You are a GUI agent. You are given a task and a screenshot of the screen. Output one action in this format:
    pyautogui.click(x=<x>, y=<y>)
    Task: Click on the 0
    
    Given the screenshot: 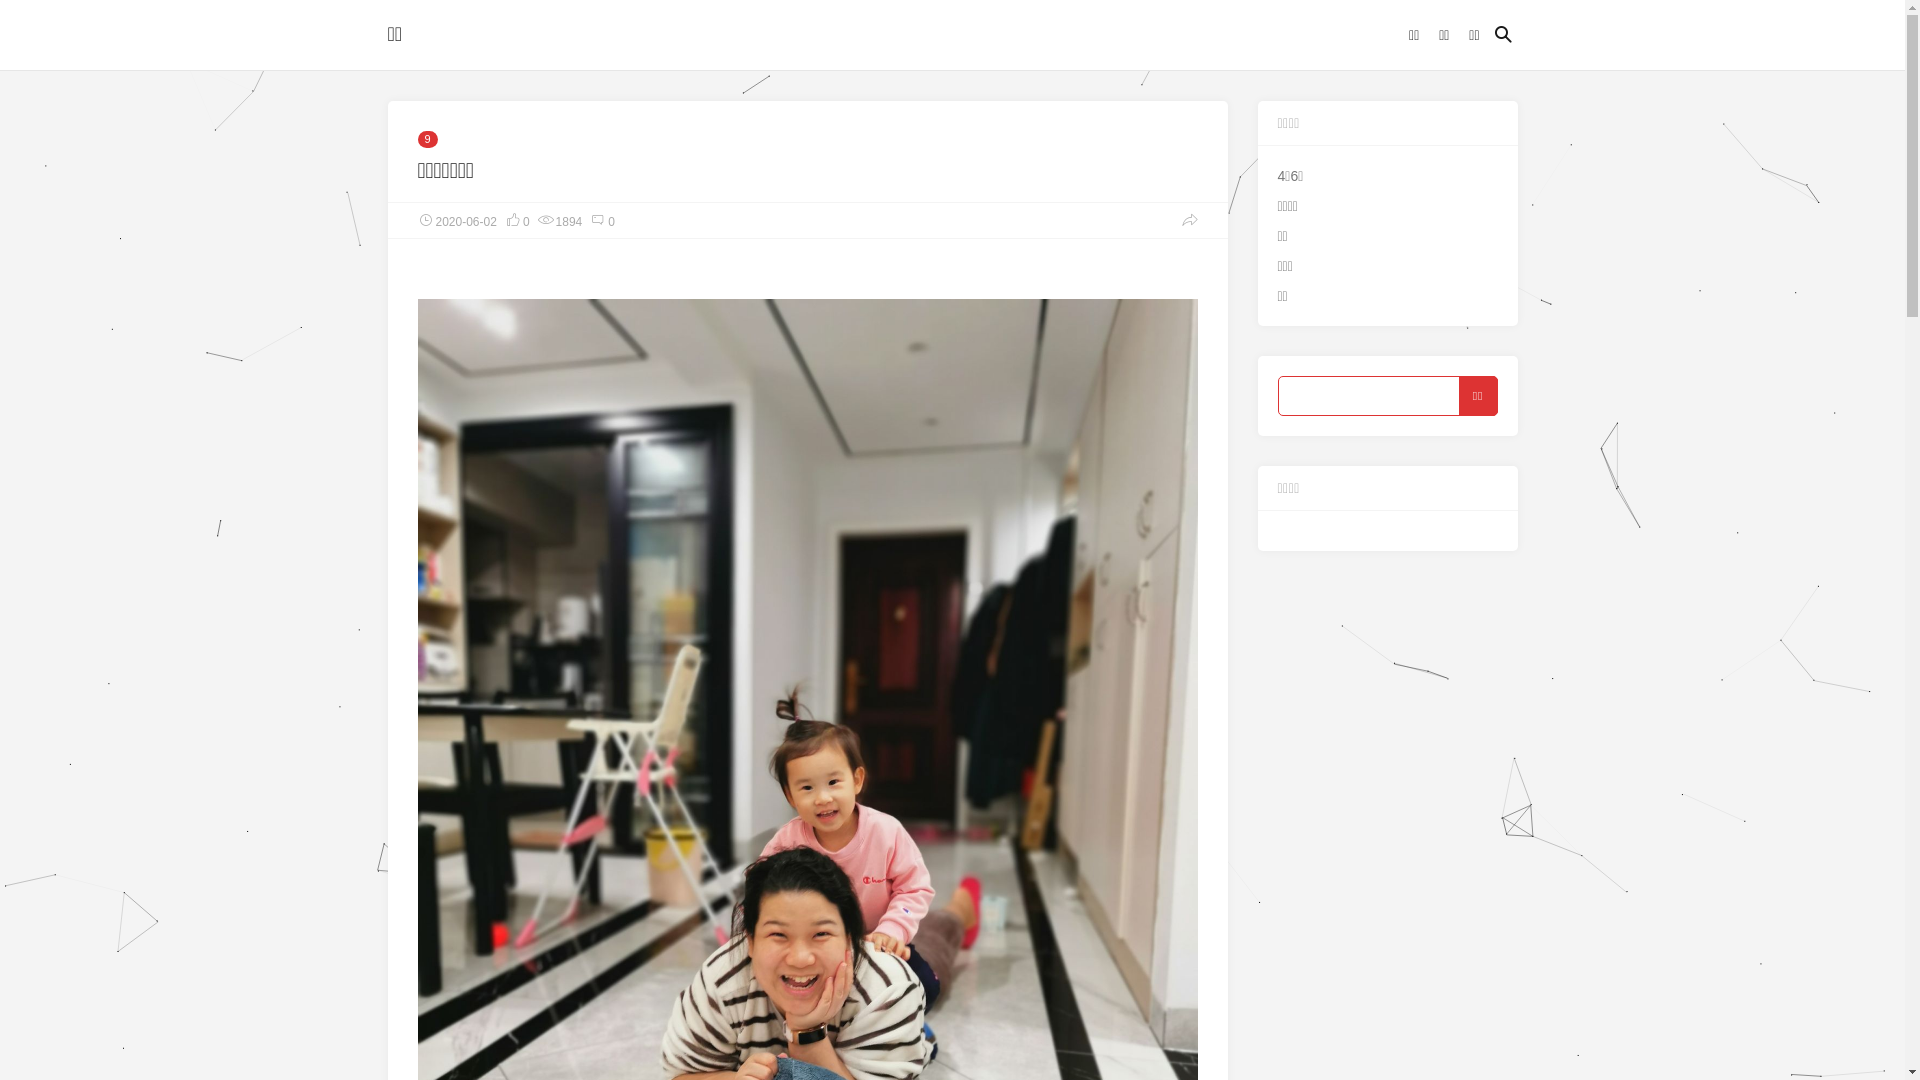 What is the action you would take?
    pyautogui.click(x=517, y=220)
    